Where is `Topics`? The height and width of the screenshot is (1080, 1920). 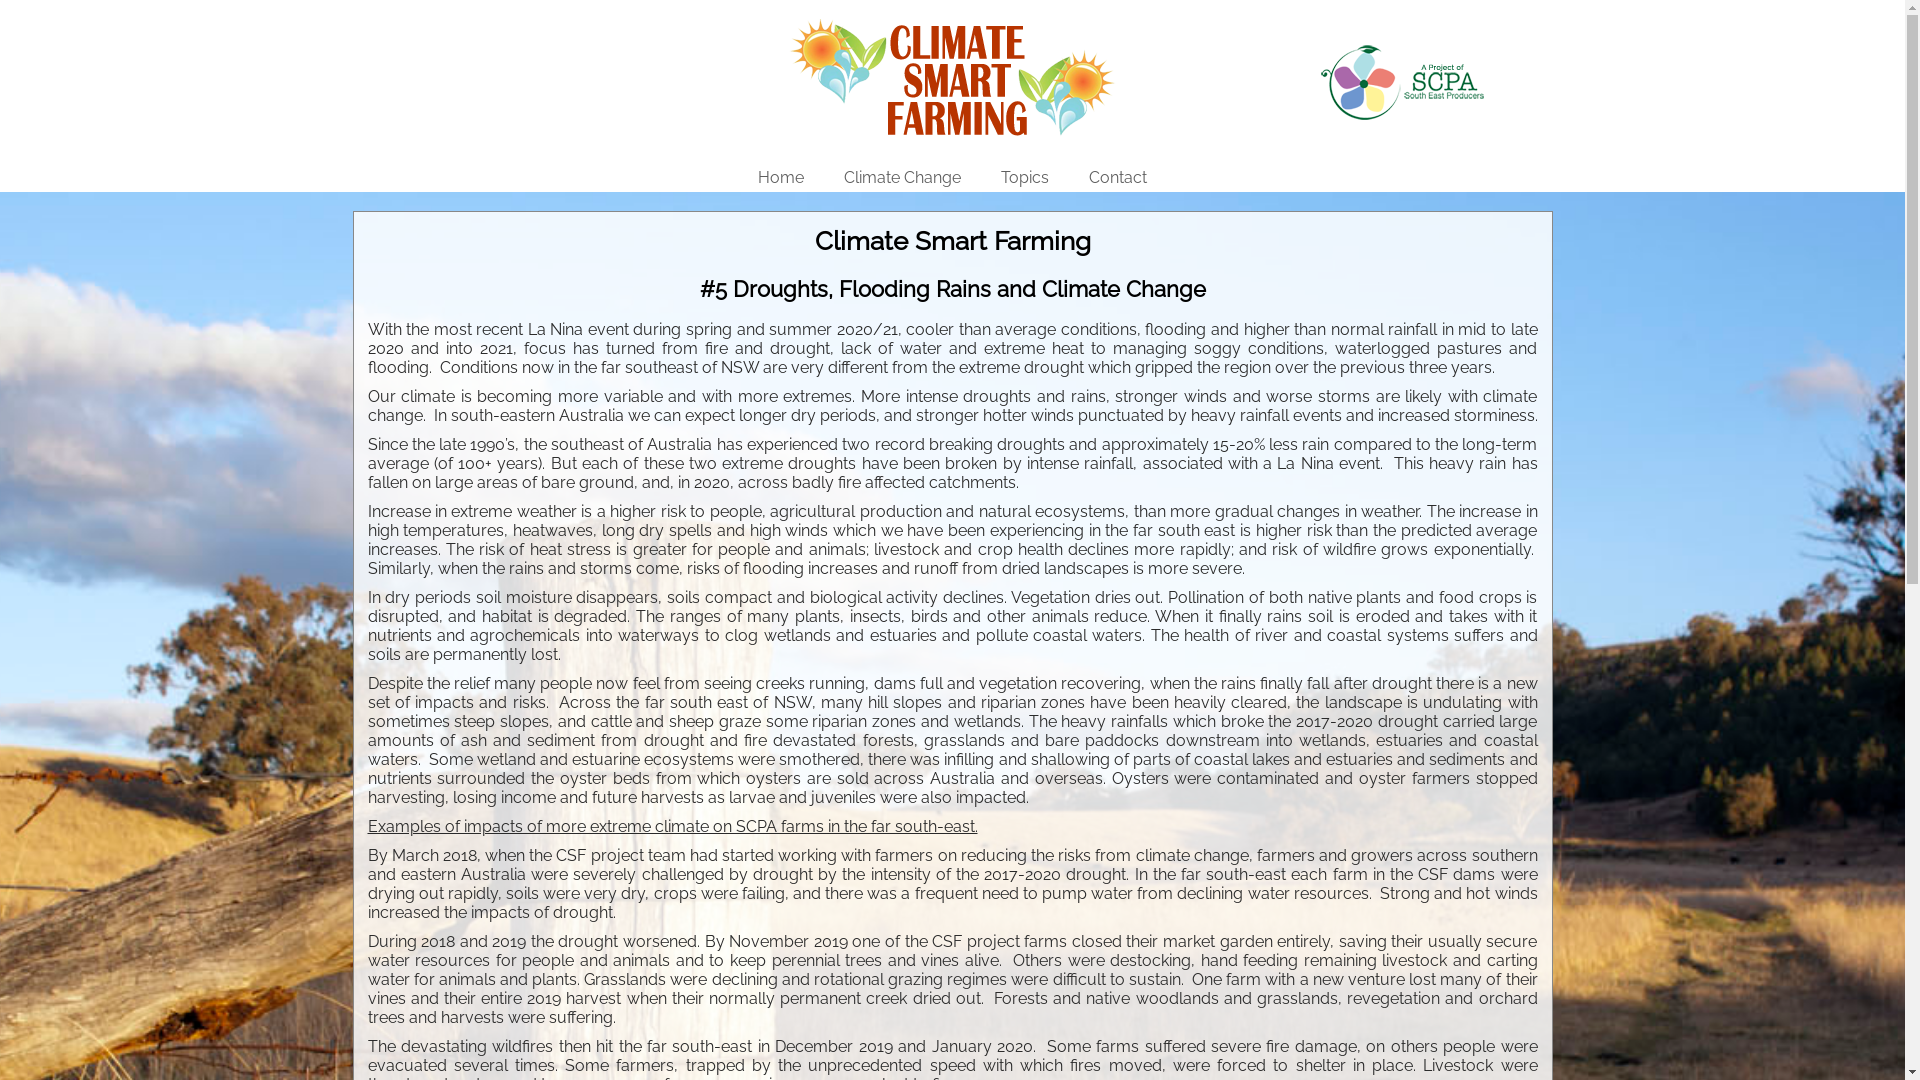 Topics is located at coordinates (1025, 178).